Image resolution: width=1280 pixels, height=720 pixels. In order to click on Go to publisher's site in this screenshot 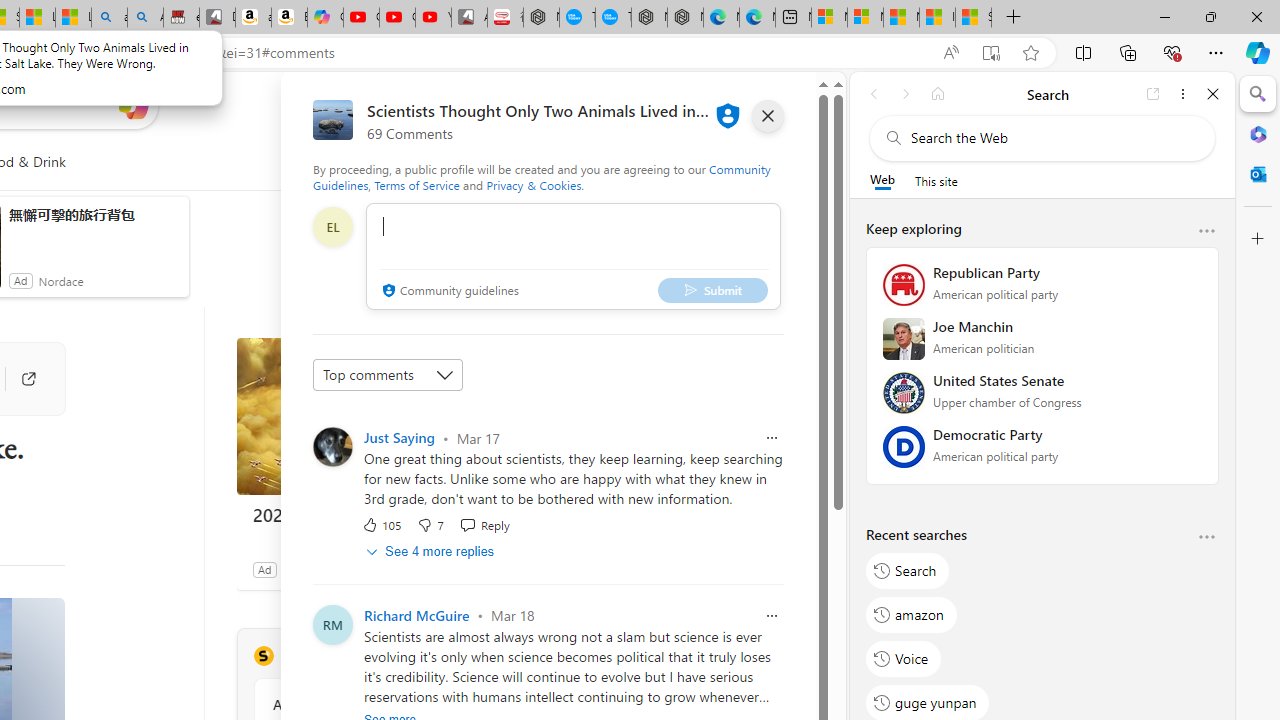, I will do `click(18, 378)`.